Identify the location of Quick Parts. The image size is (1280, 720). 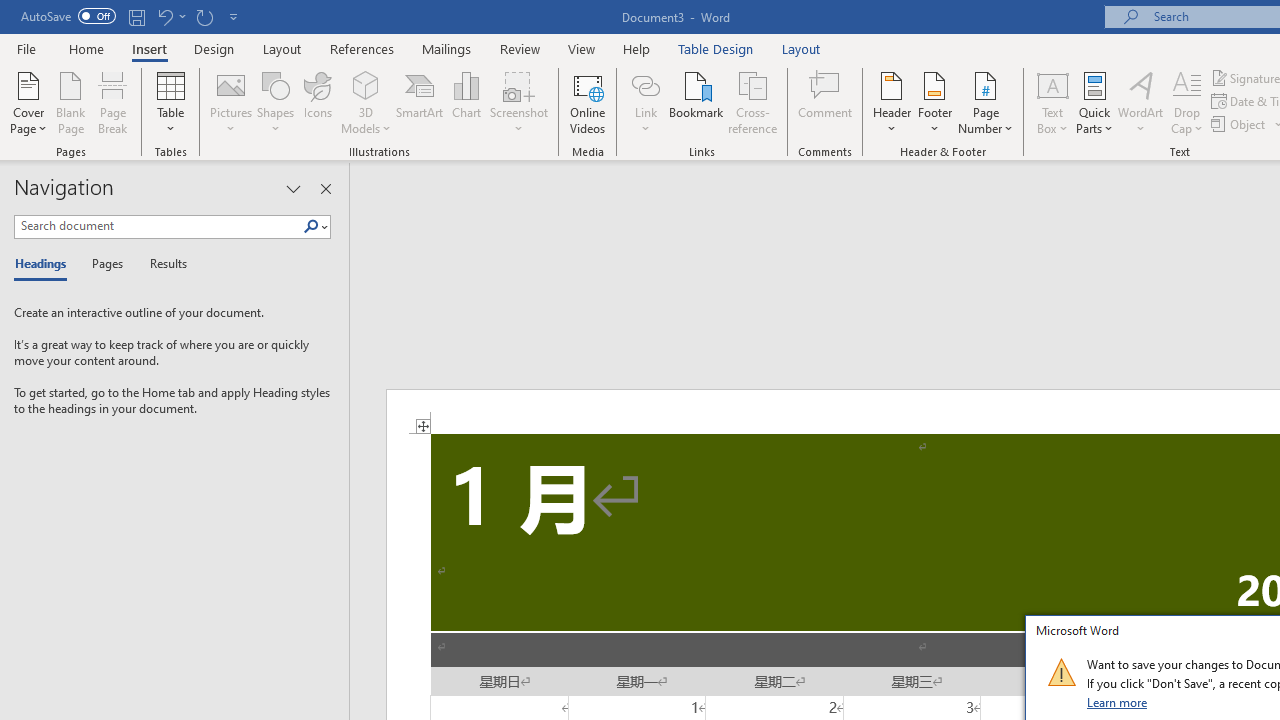
(1094, 102).